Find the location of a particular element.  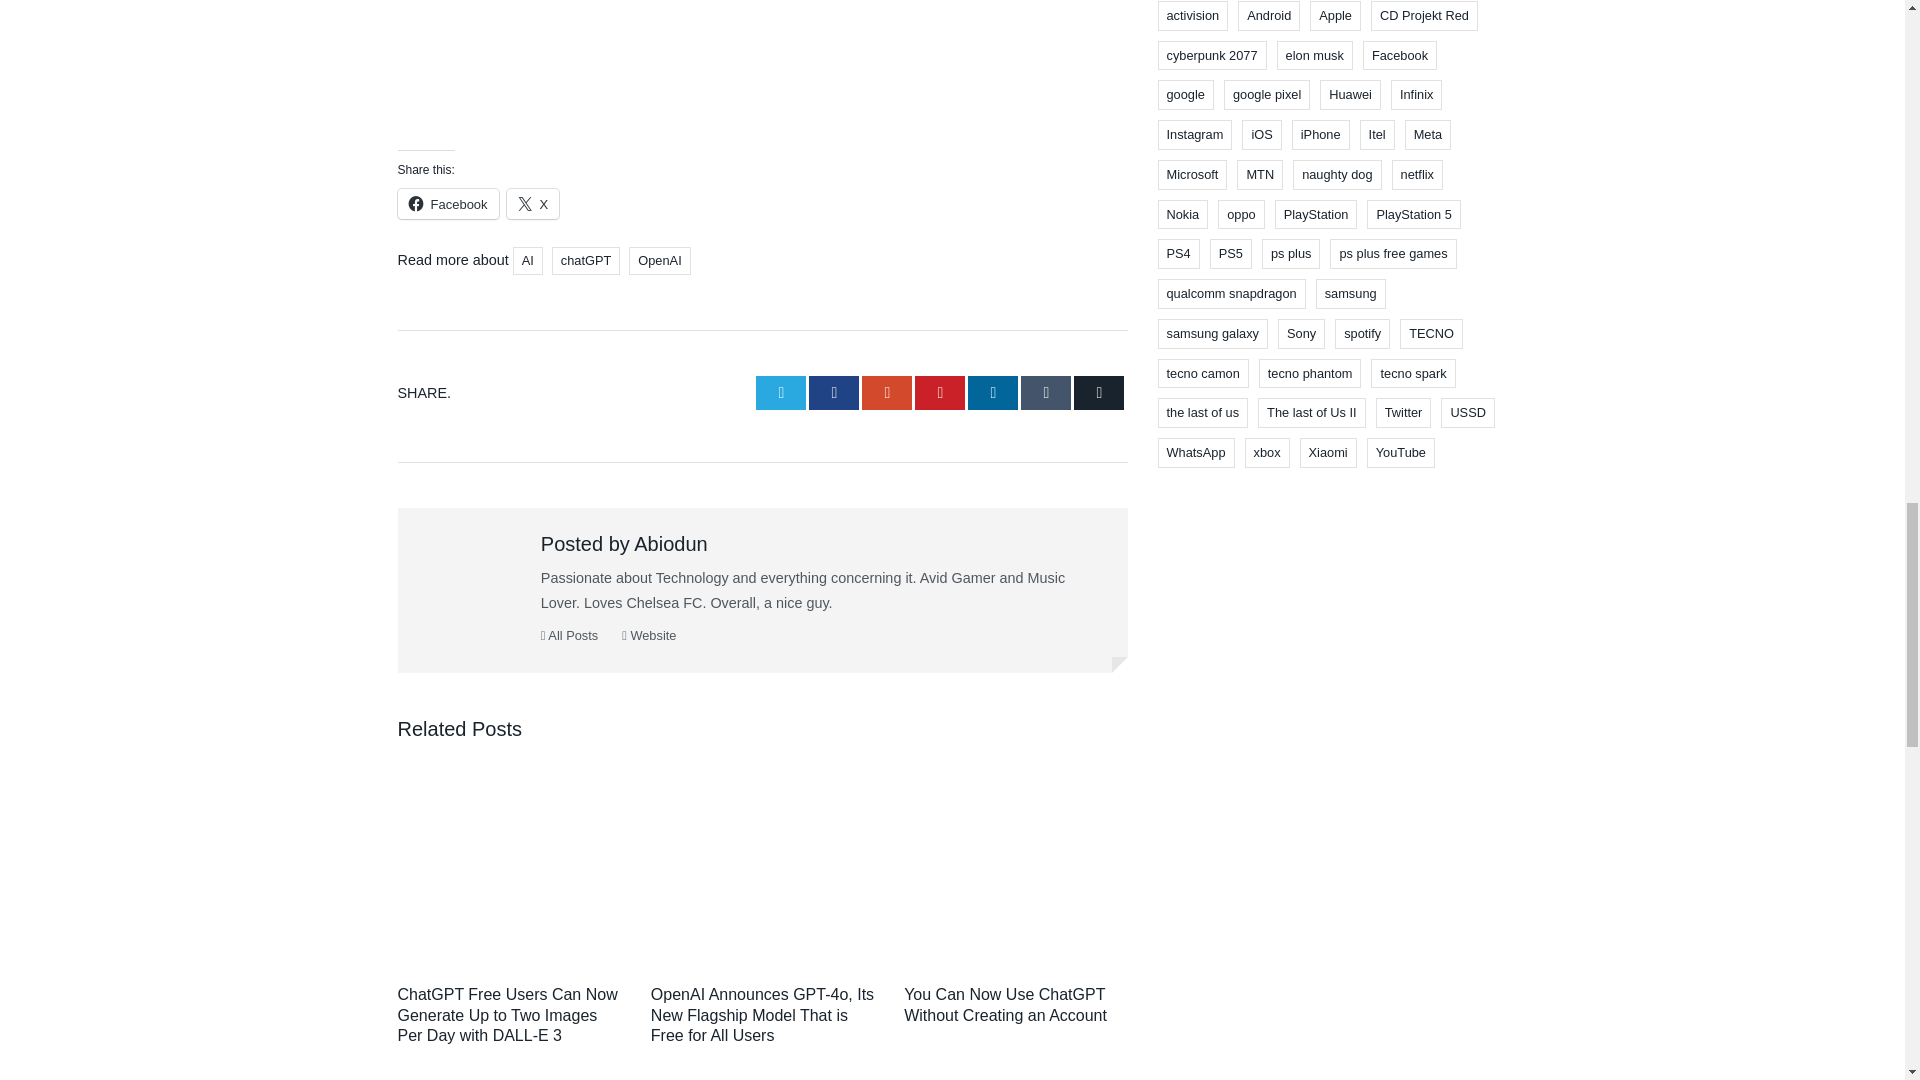

Facebook is located at coordinates (448, 204).